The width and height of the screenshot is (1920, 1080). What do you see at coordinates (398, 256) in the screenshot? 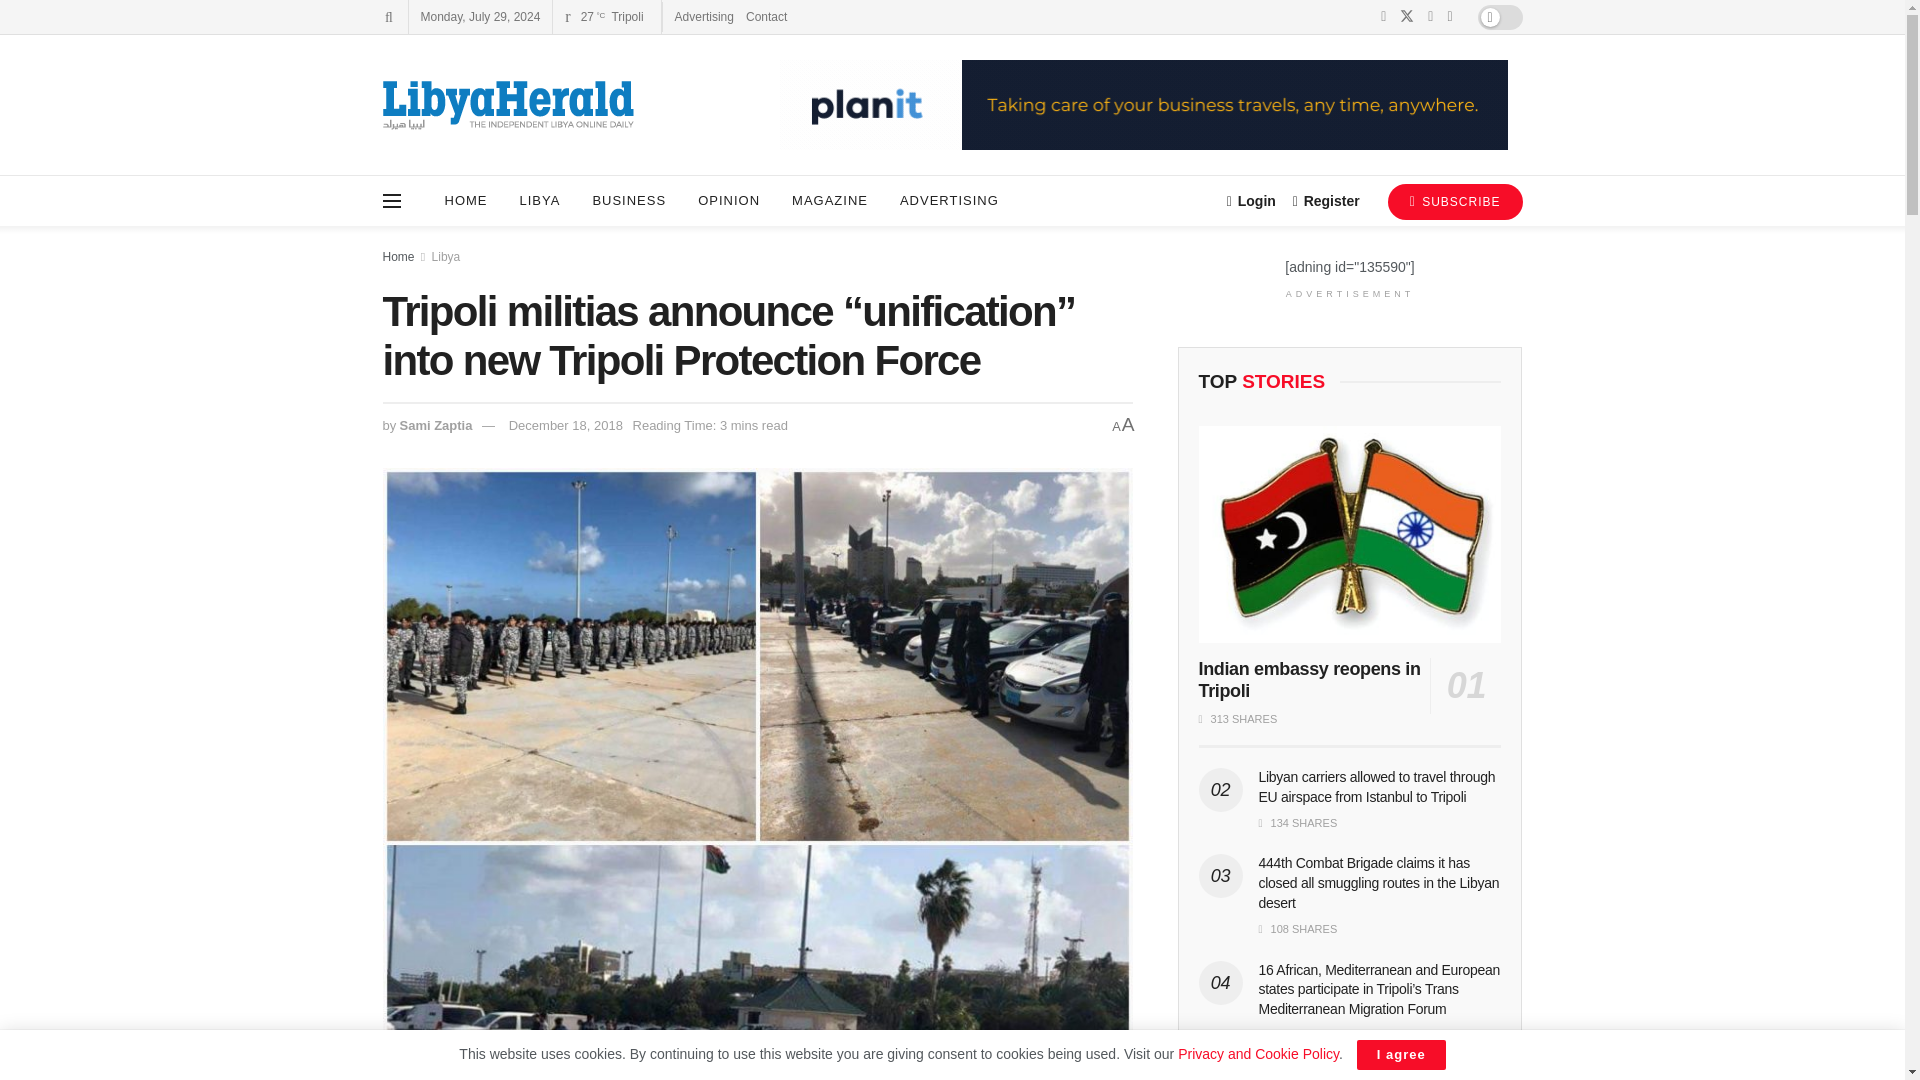
I see `Home` at bounding box center [398, 256].